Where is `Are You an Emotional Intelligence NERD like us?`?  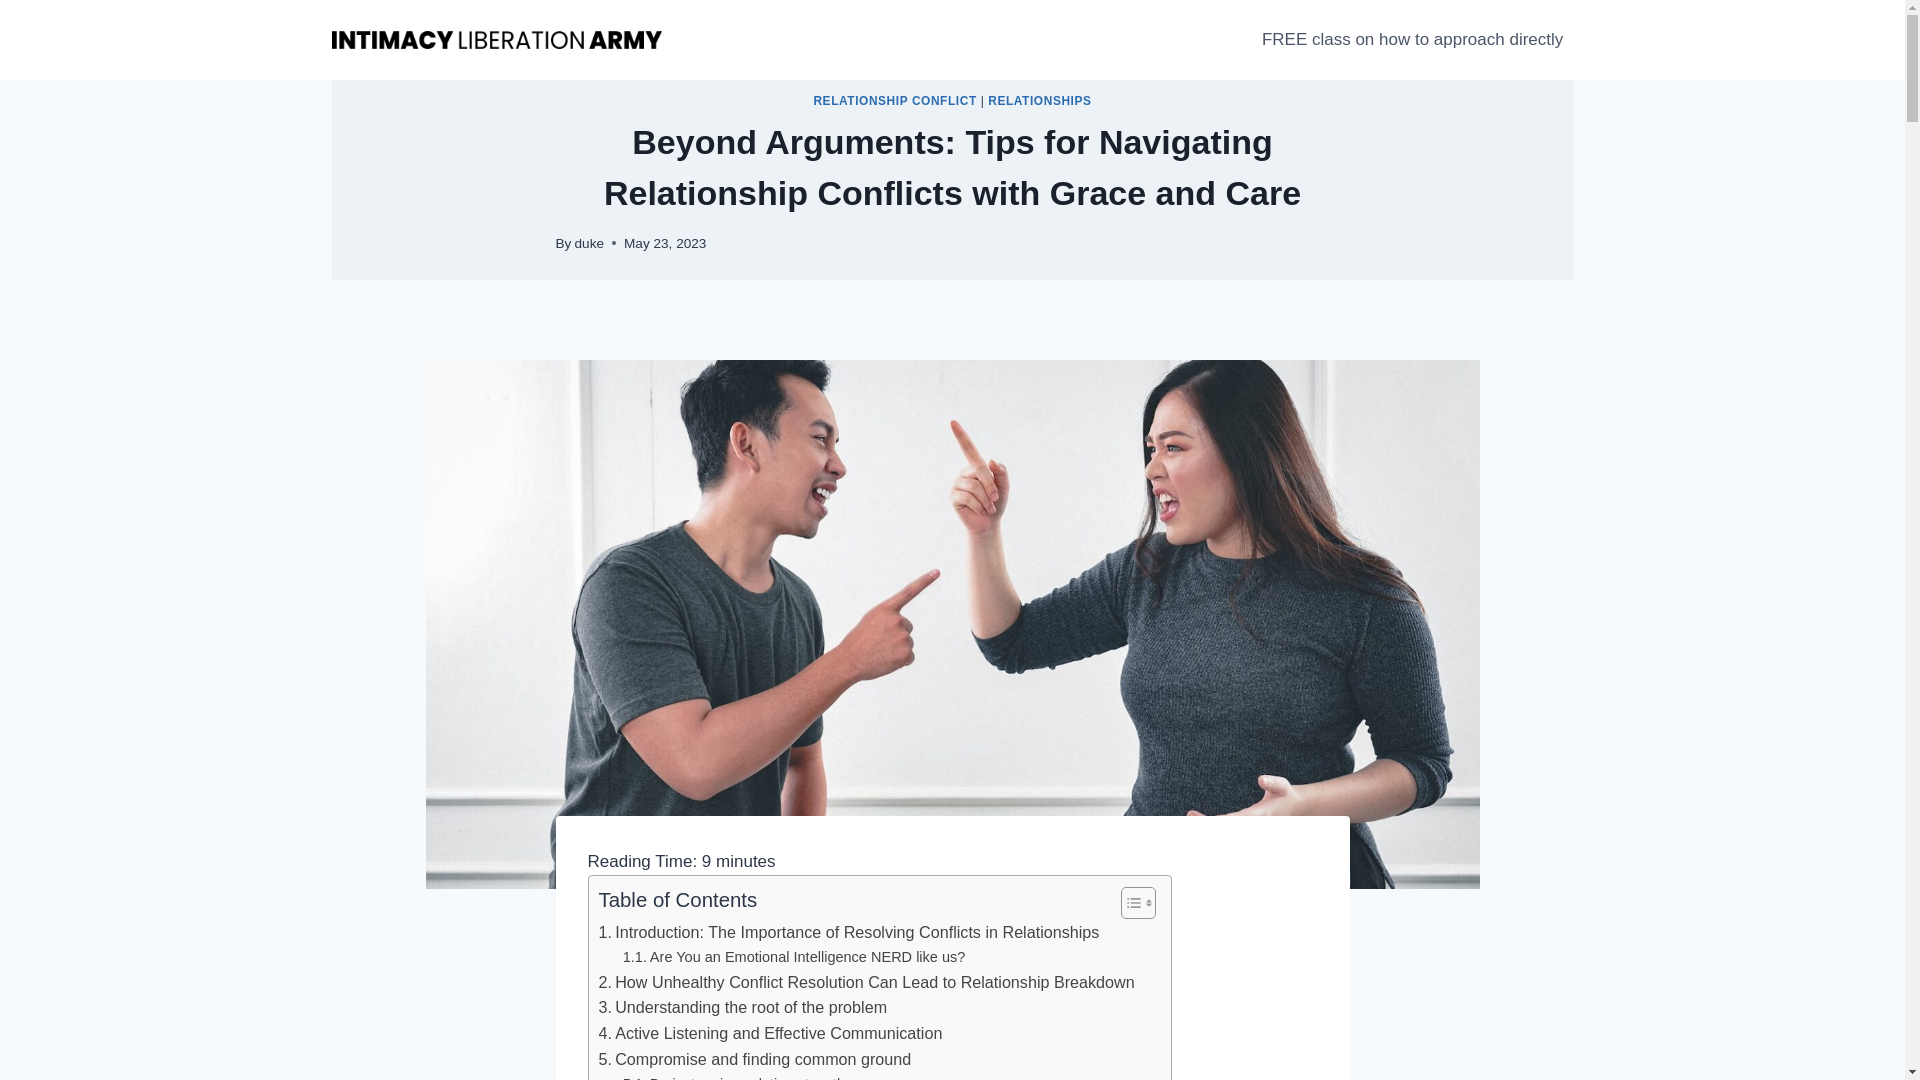 Are You an Emotional Intelligence NERD like us? is located at coordinates (794, 957).